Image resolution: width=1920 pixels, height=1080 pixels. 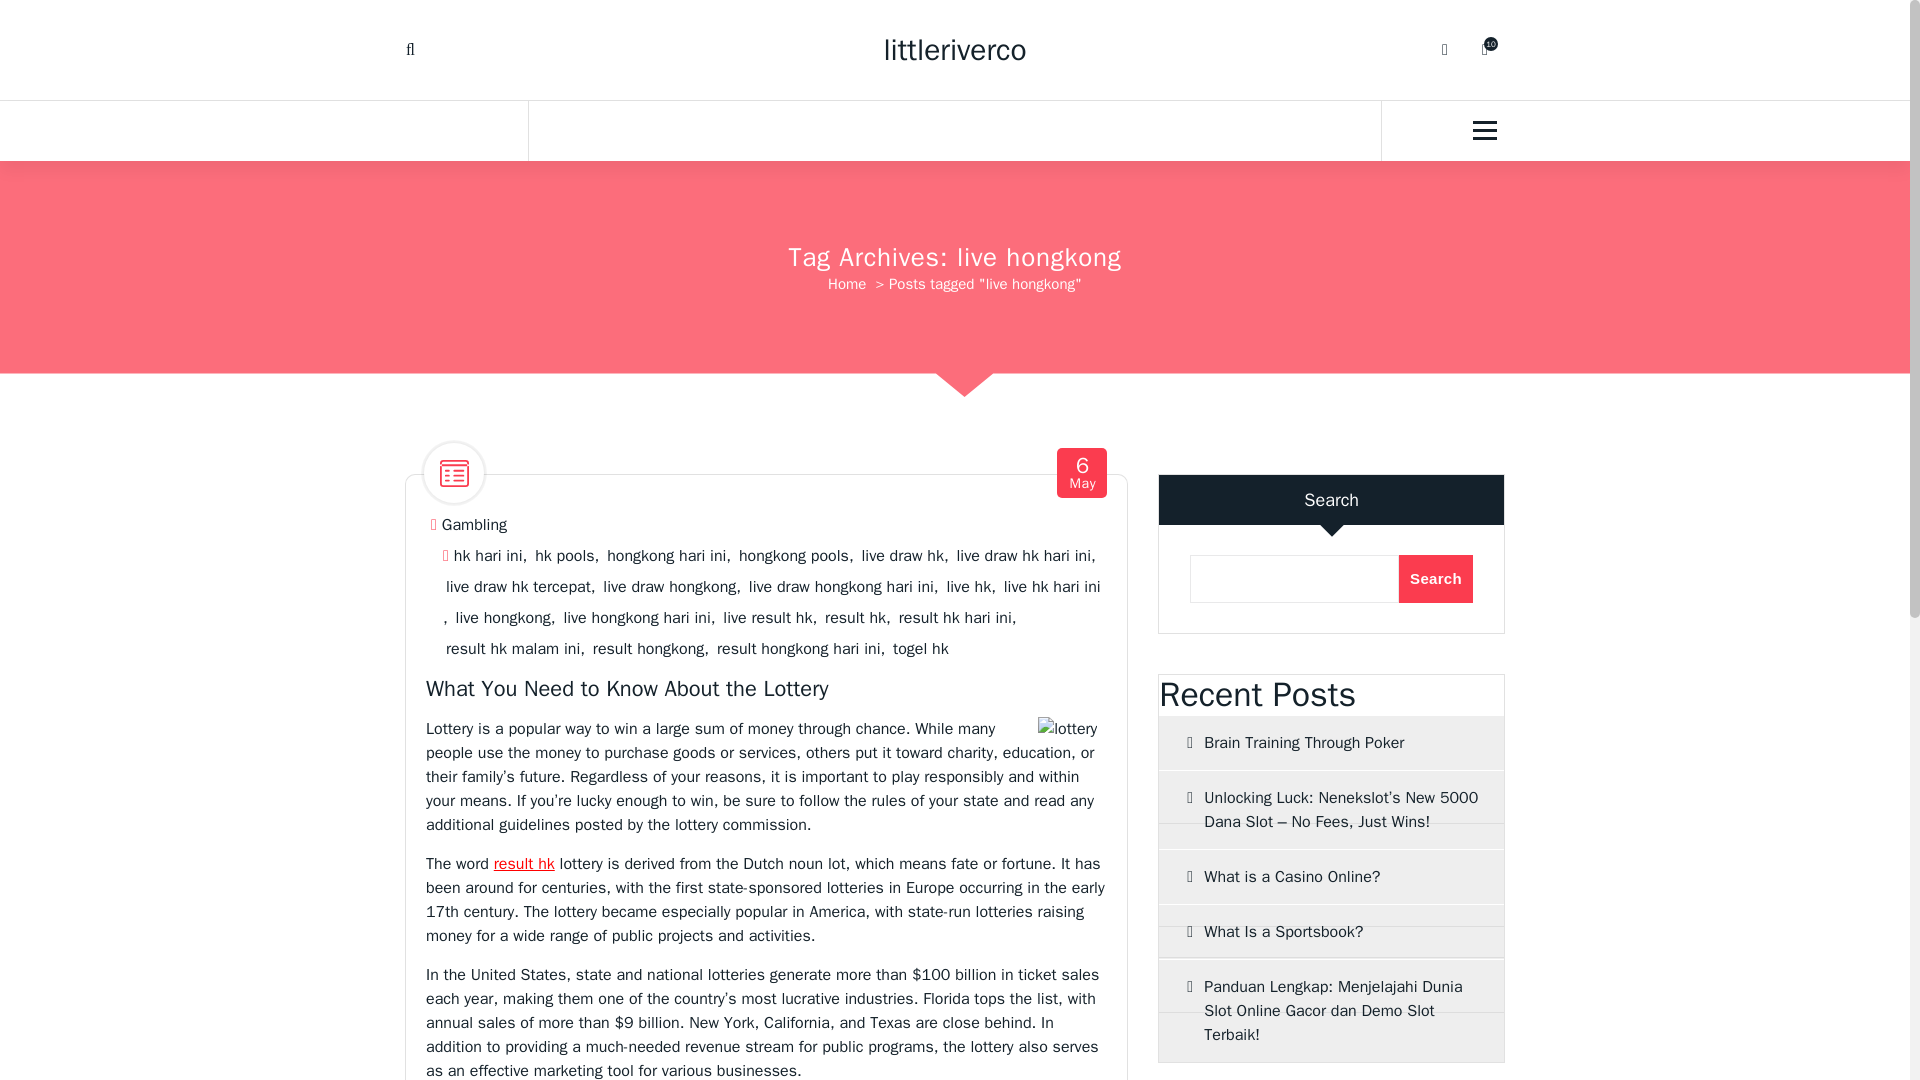 I want to click on result hk, so click(x=855, y=618).